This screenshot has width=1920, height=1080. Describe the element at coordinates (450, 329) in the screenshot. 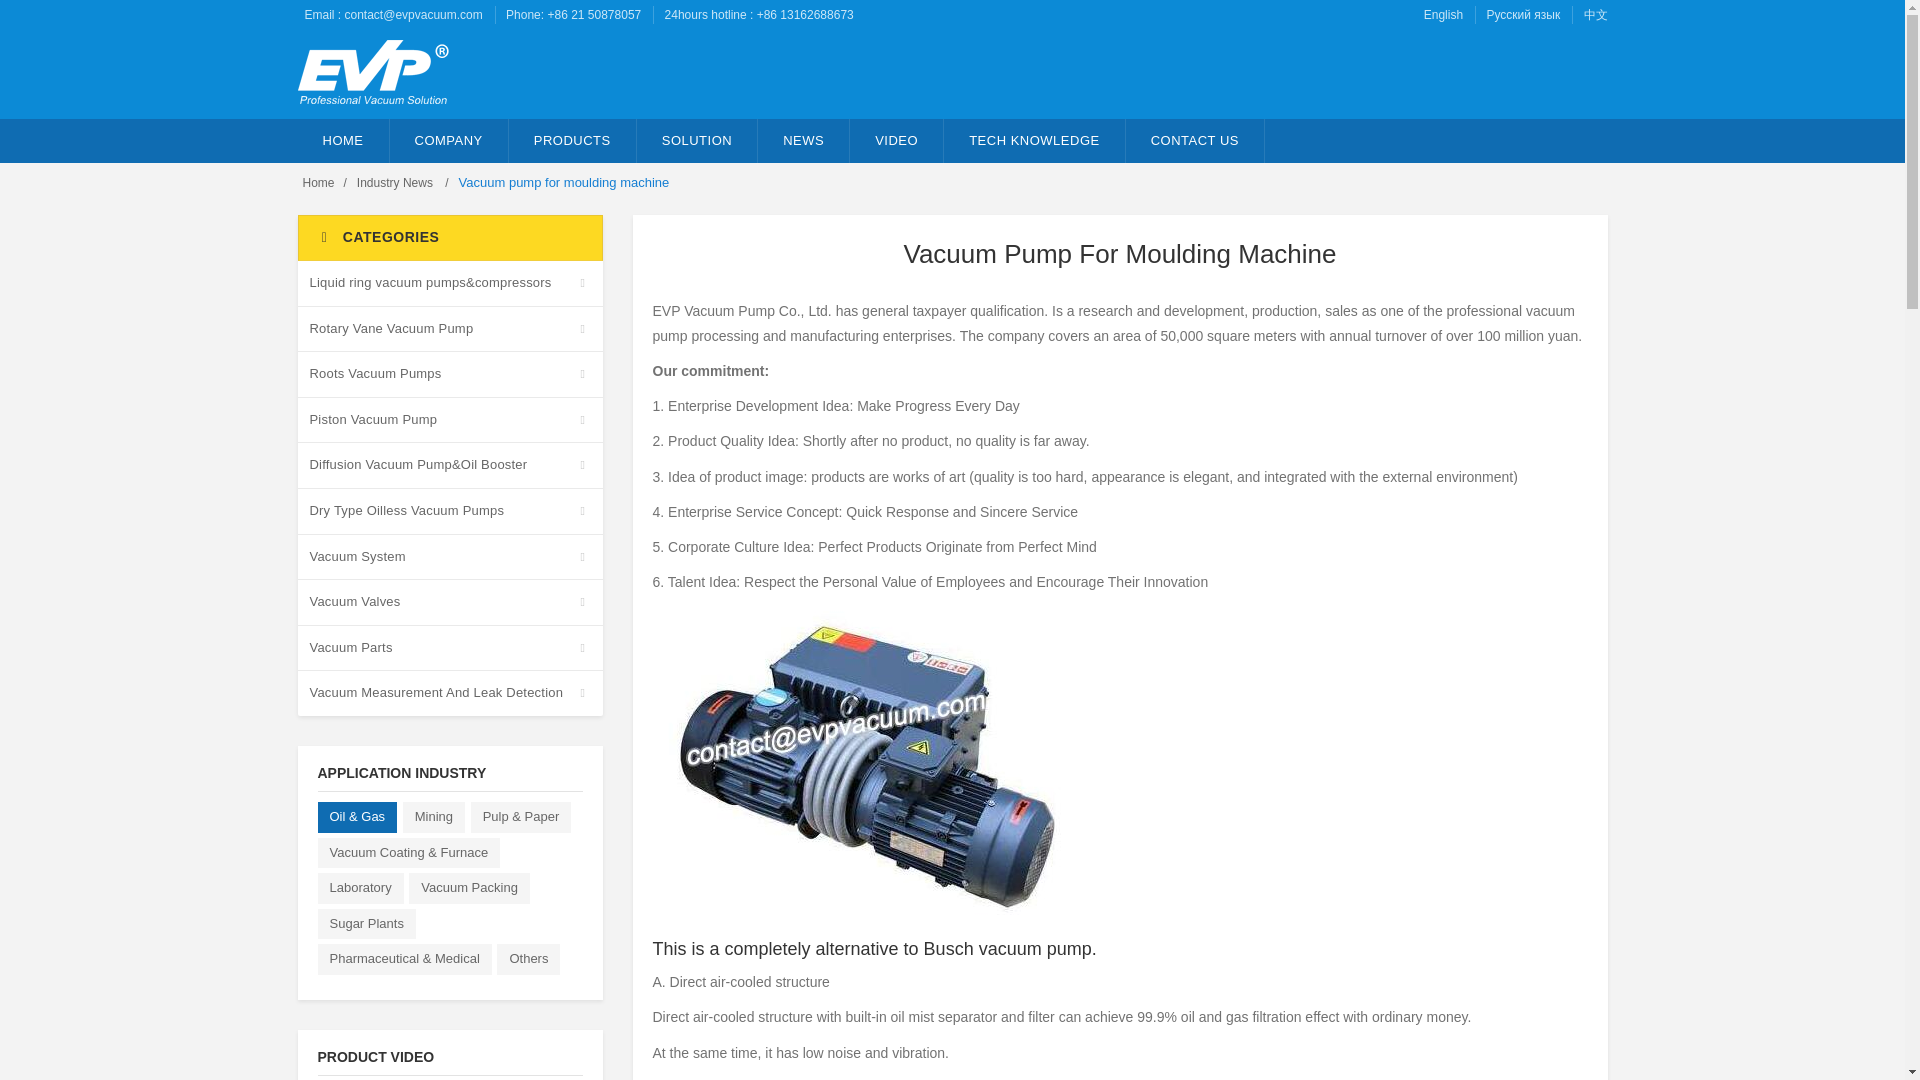

I see `Rotary Vane Vacuum Pump` at that location.